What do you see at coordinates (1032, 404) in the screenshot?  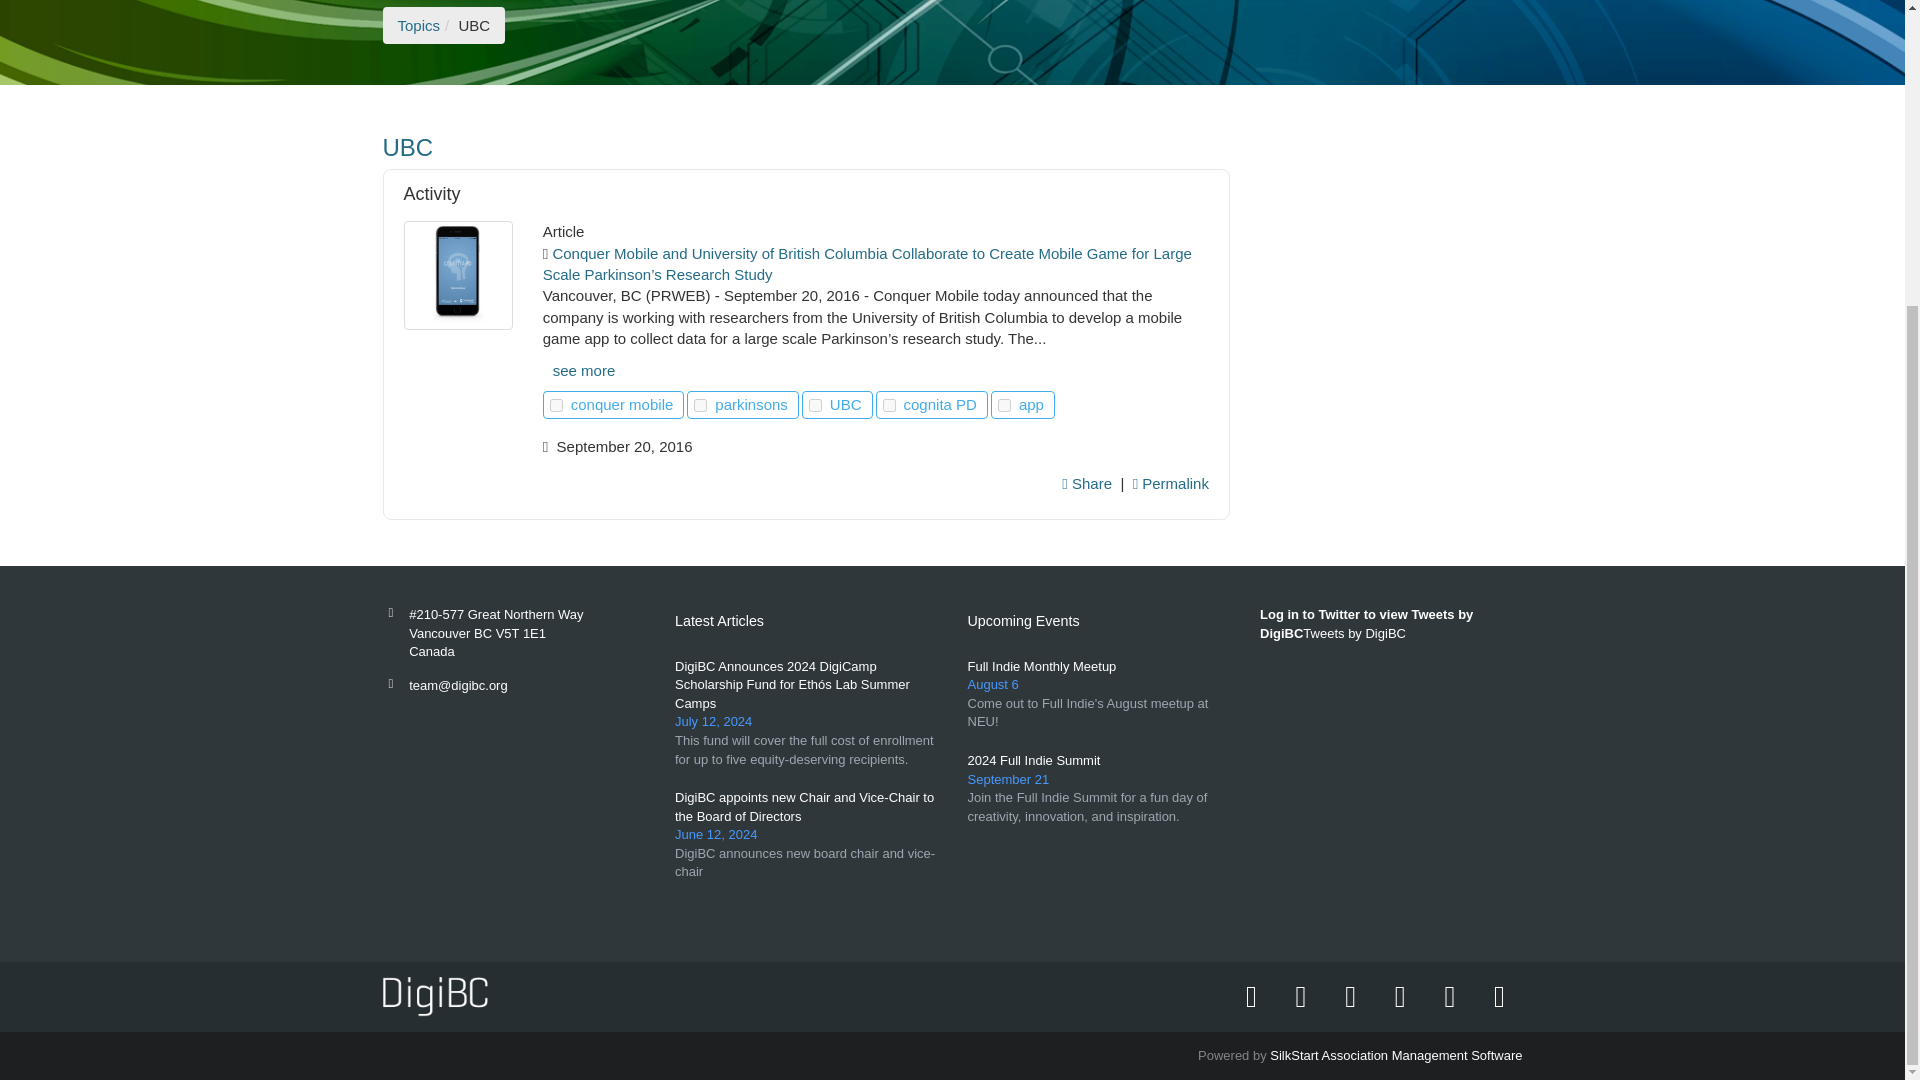 I see `Go to tag page: app` at bounding box center [1032, 404].